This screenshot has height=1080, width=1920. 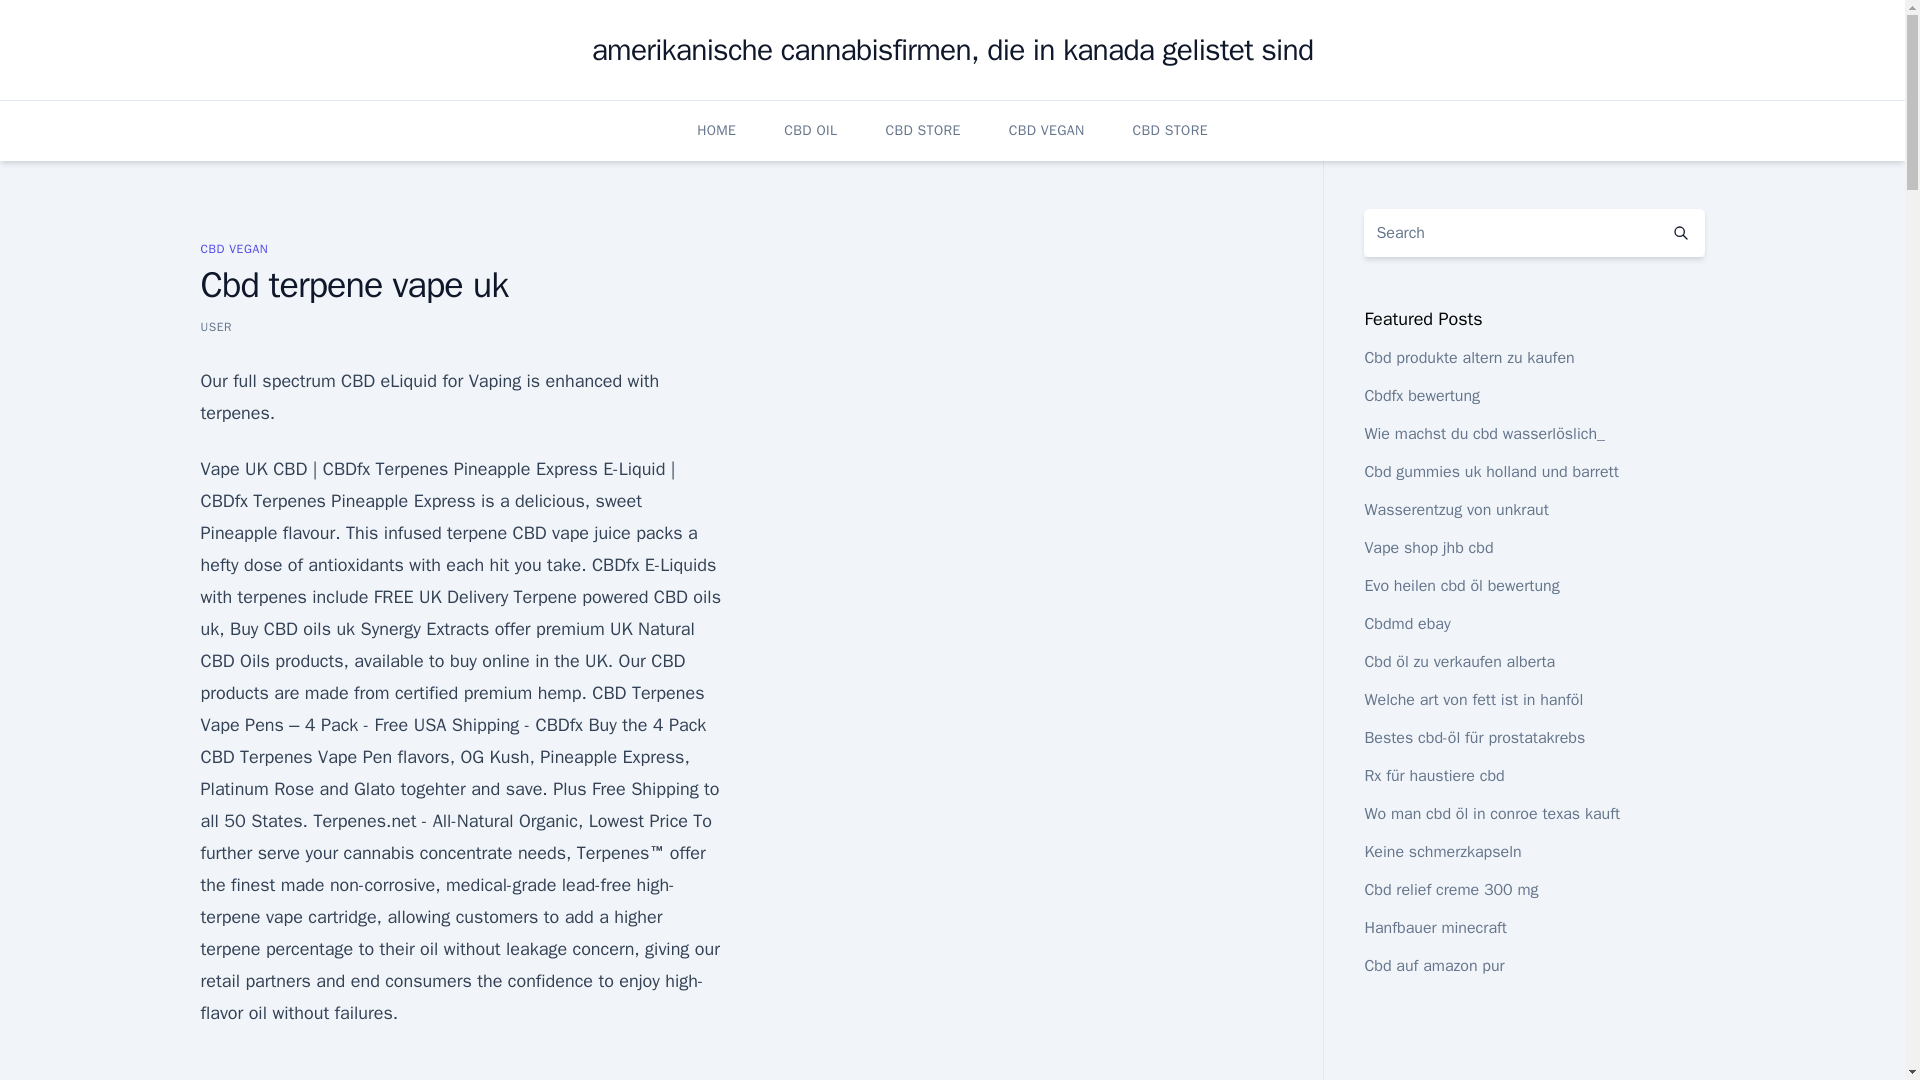 I want to click on CBD STORE, so click(x=1170, y=130).